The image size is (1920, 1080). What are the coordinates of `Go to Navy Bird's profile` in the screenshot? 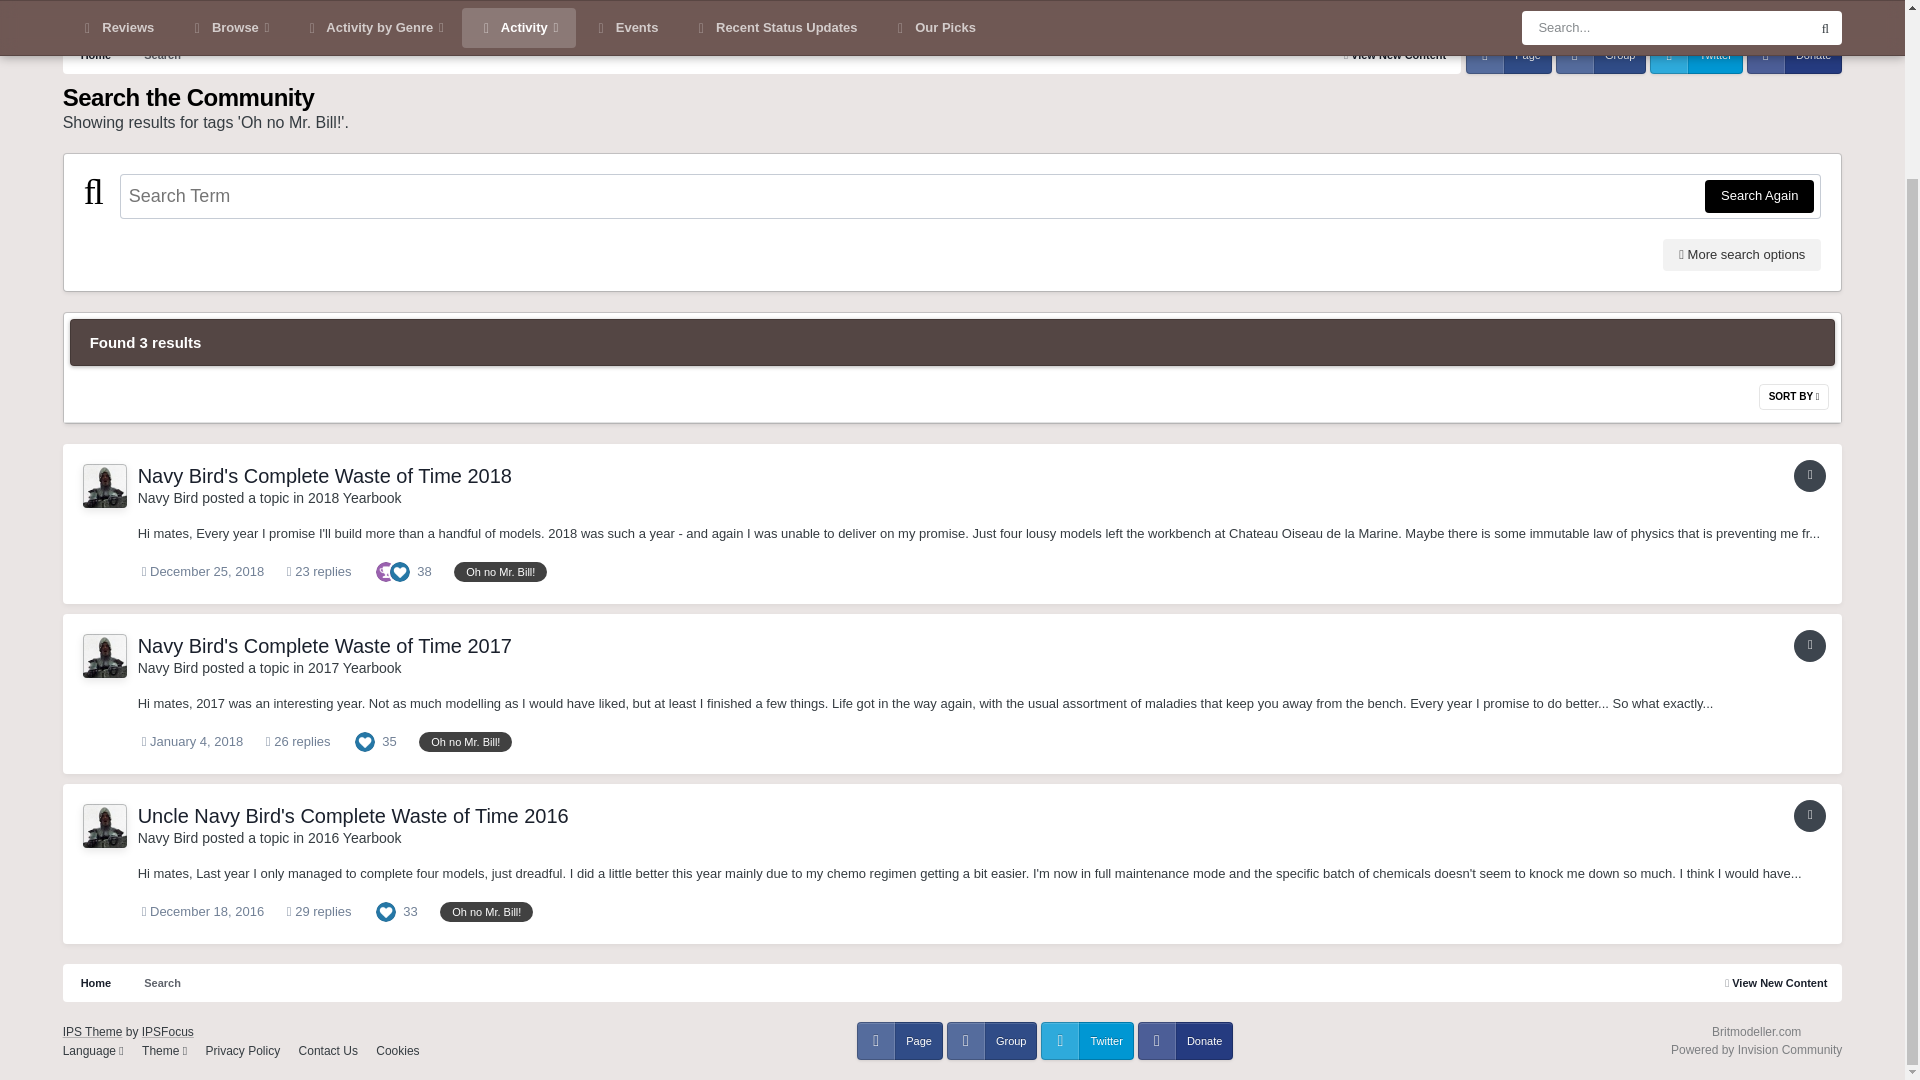 It's located at (168, 668).